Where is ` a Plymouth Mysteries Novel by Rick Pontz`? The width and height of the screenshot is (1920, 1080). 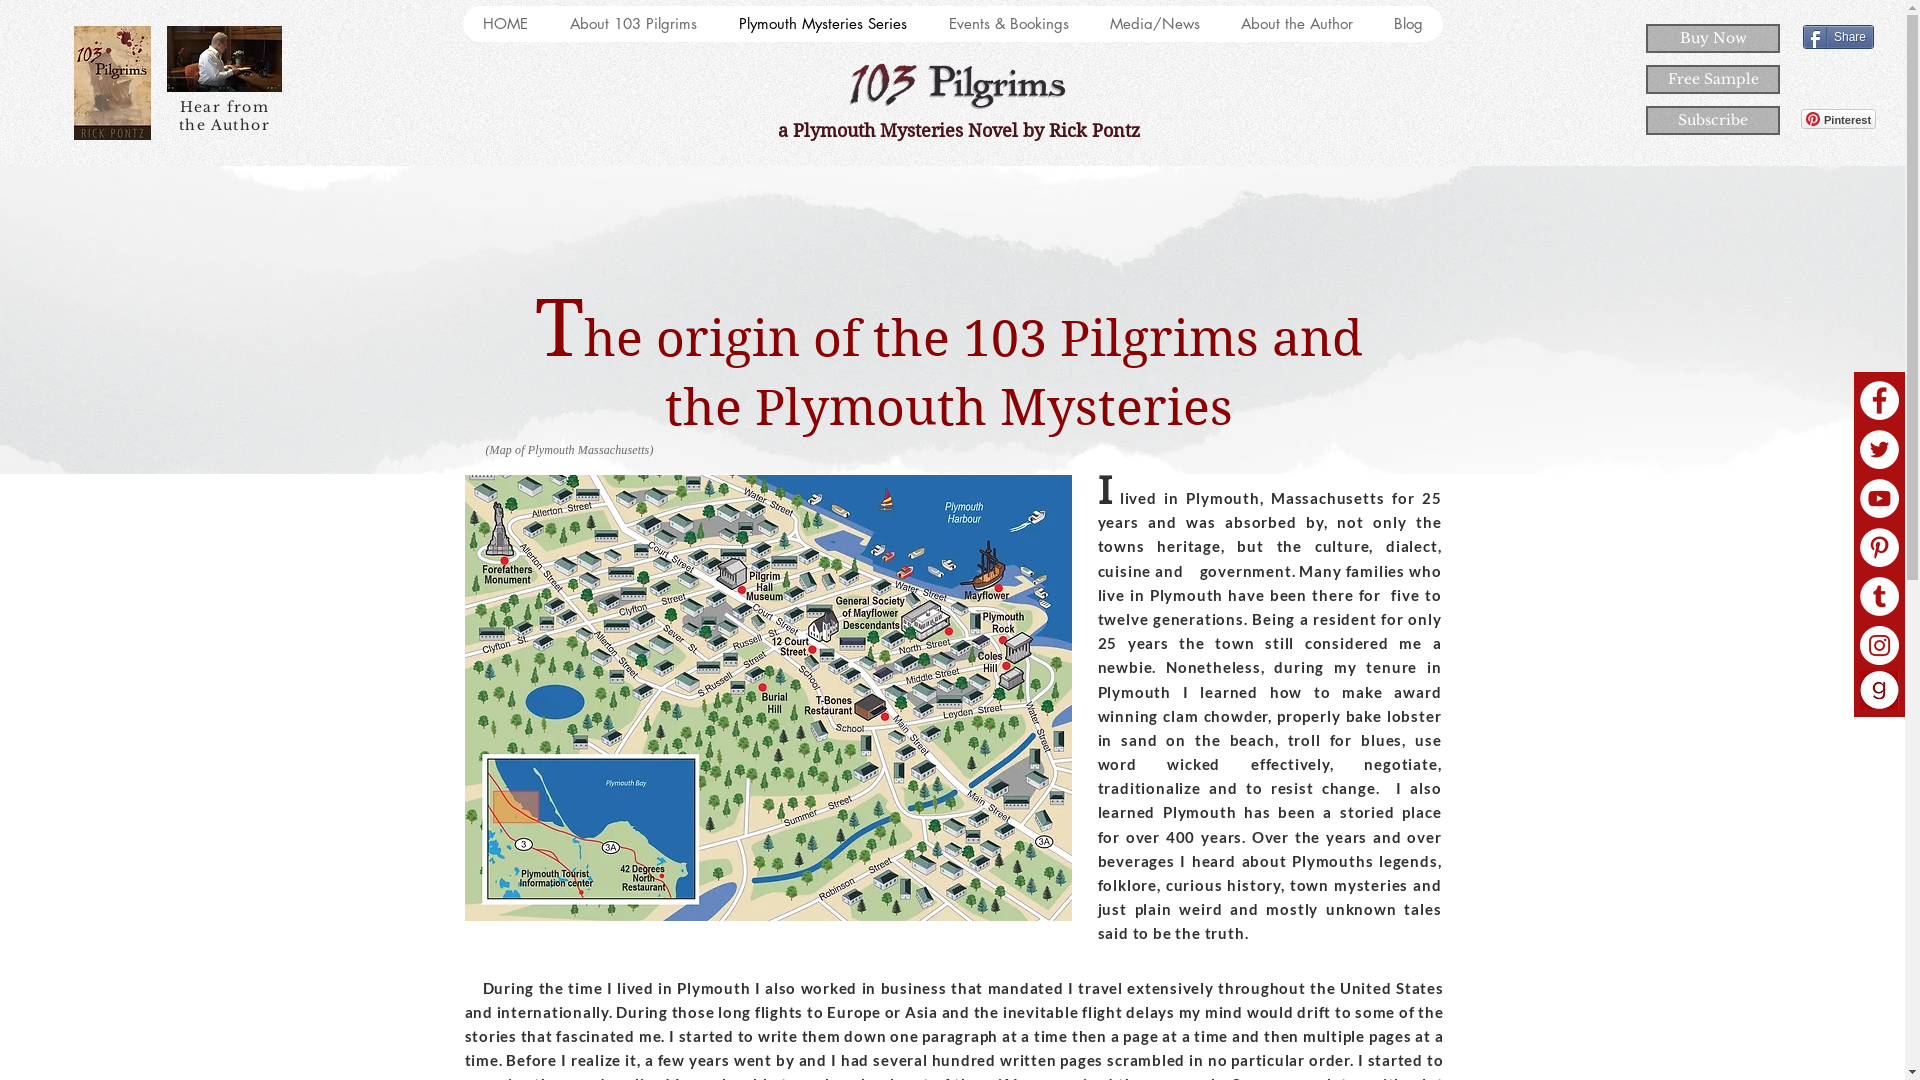  a Plymouth Mysteries Novel by Rick Pontz is located at coordinates (956, 130).